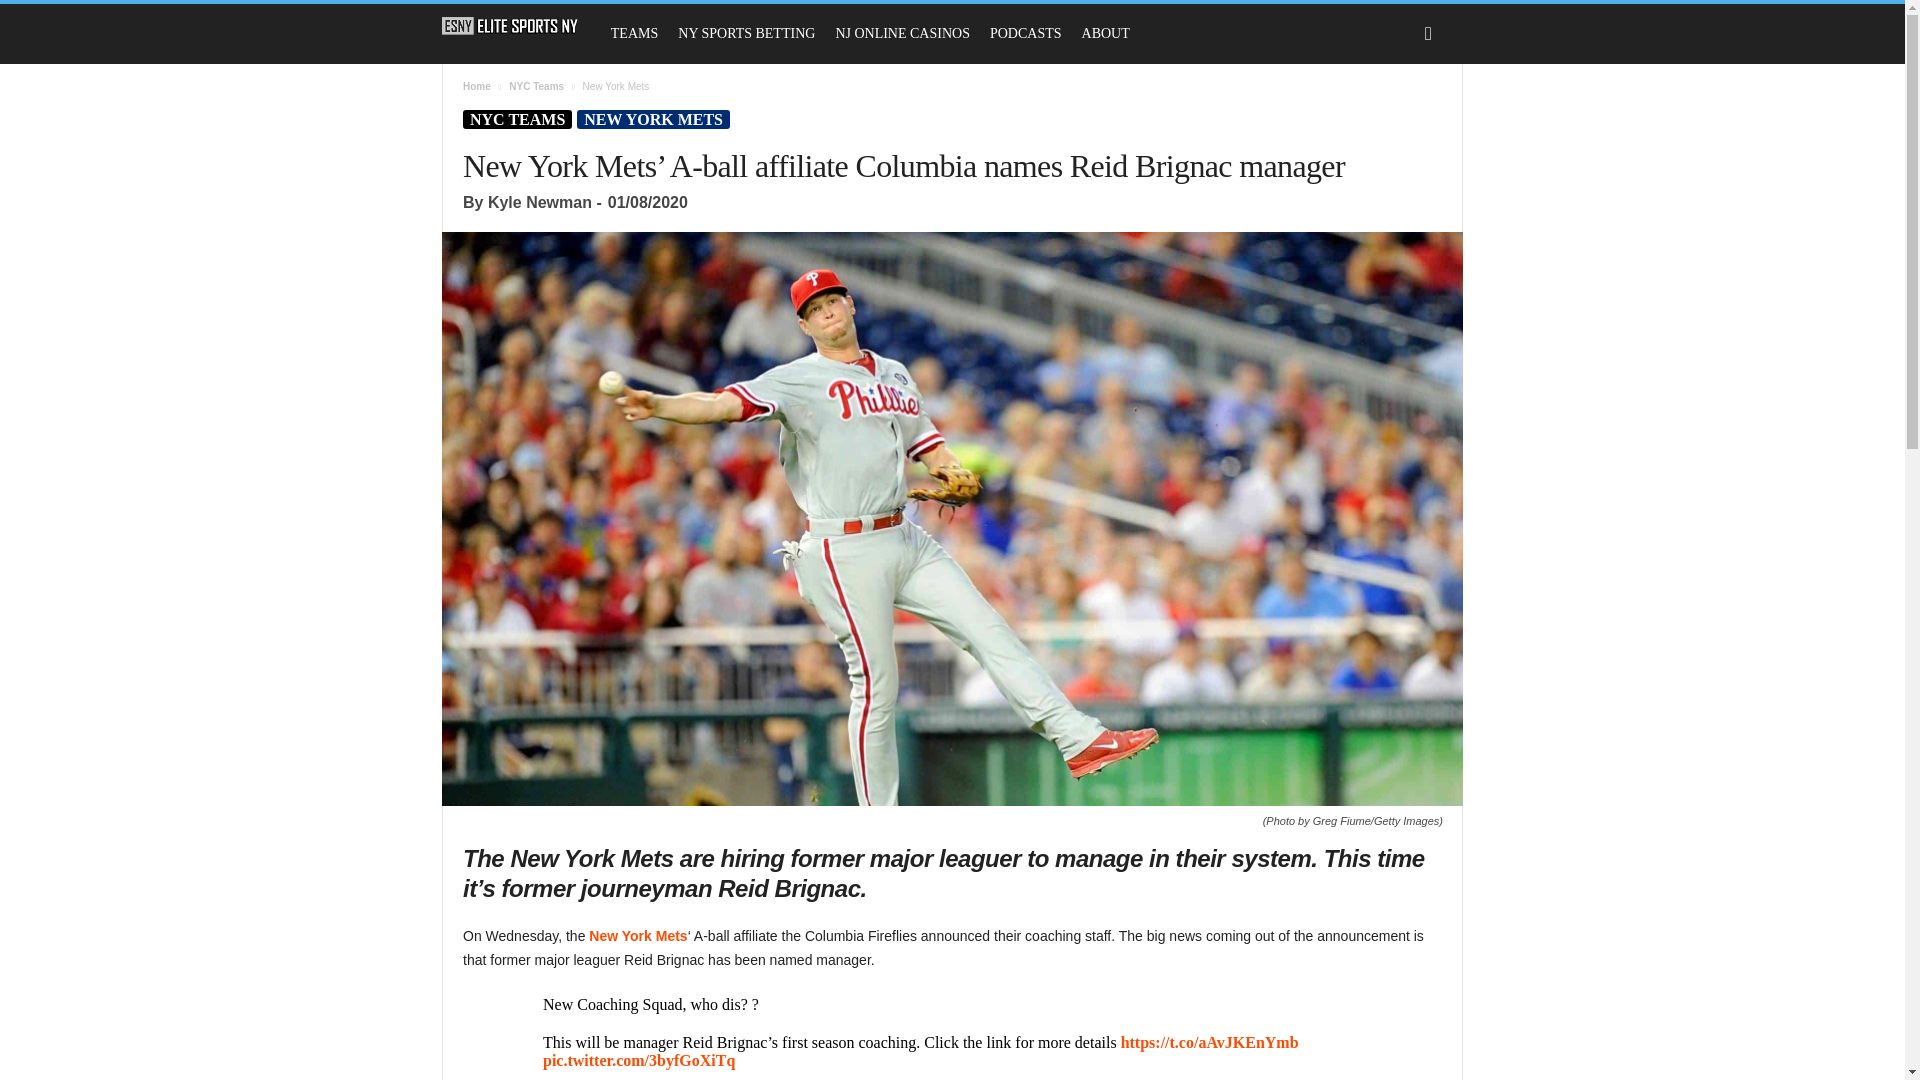  Describe the element at coordinates (510, 26) in the screenshot. I see `Elite Sports NY` at that location.